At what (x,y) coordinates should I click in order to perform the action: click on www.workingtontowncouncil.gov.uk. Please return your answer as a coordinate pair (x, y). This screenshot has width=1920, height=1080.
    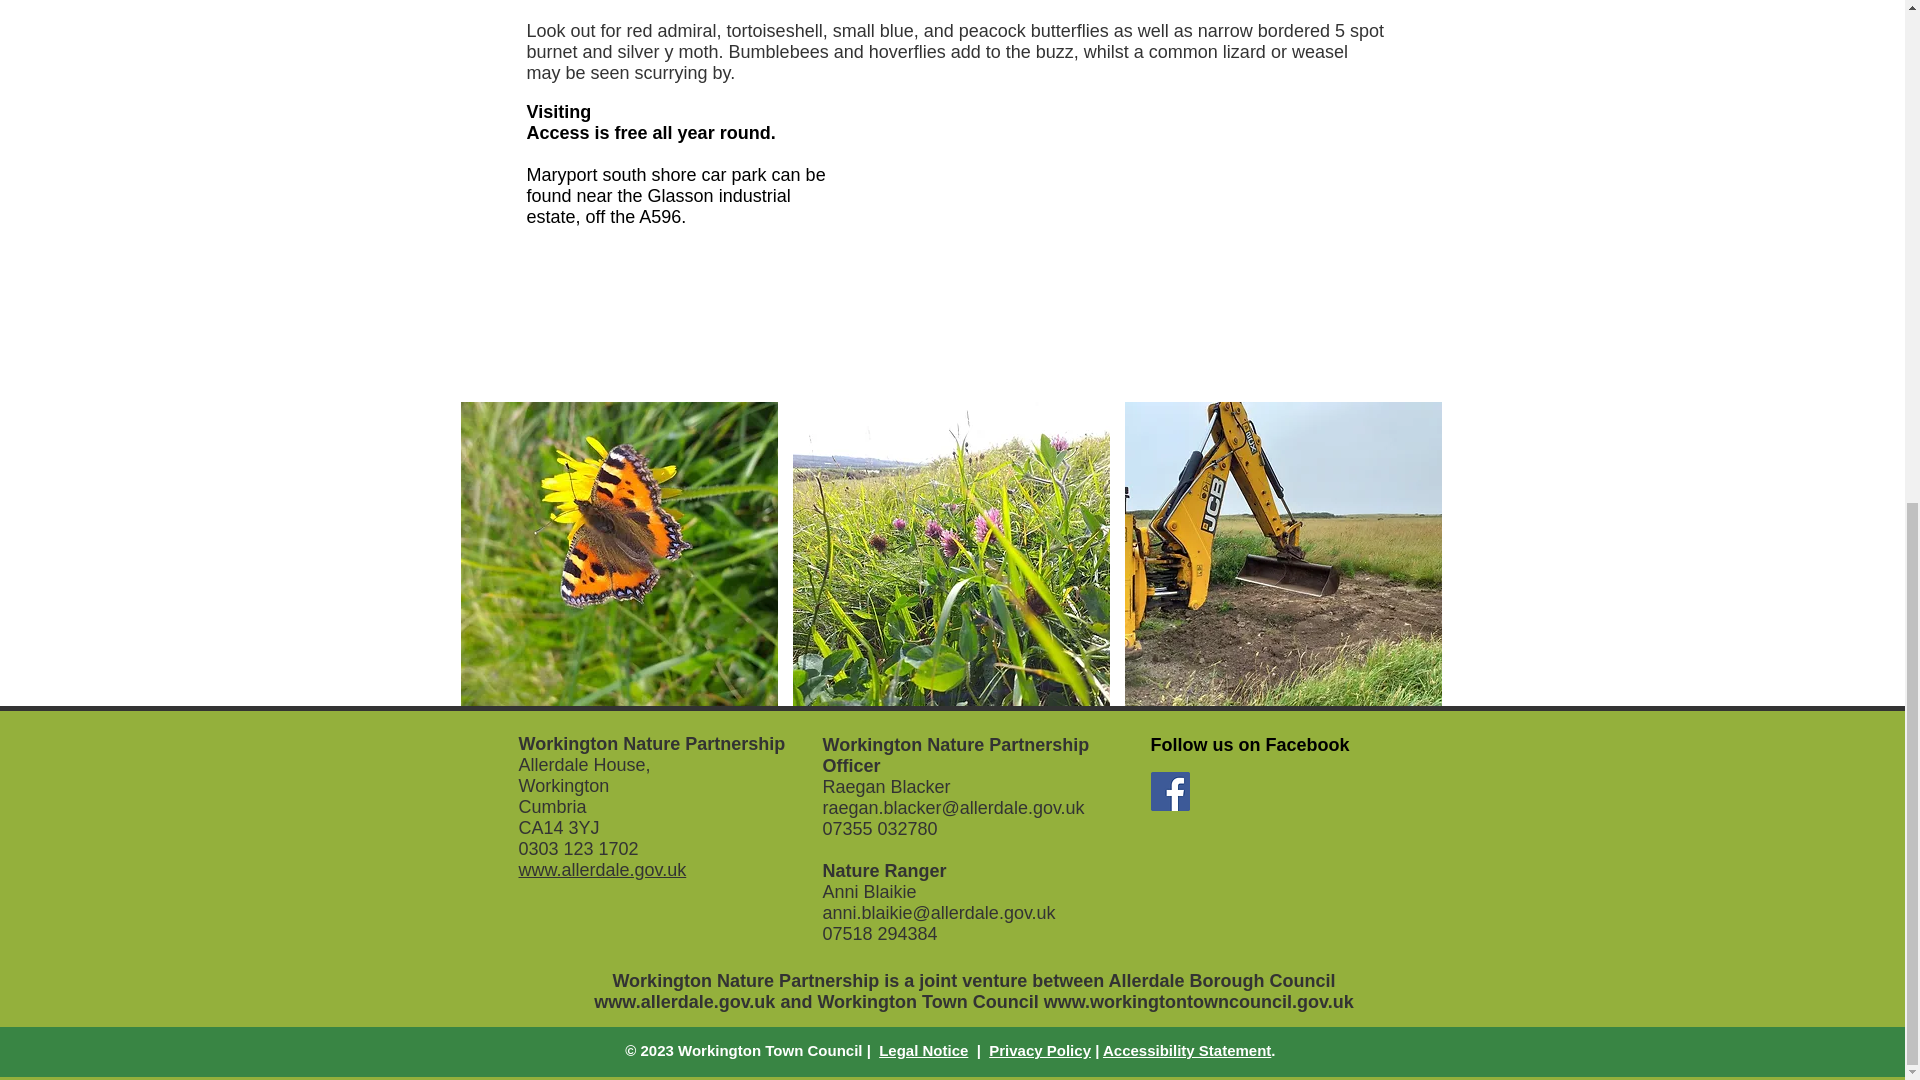
    Looking at the image, I should click on (1198, 1002).